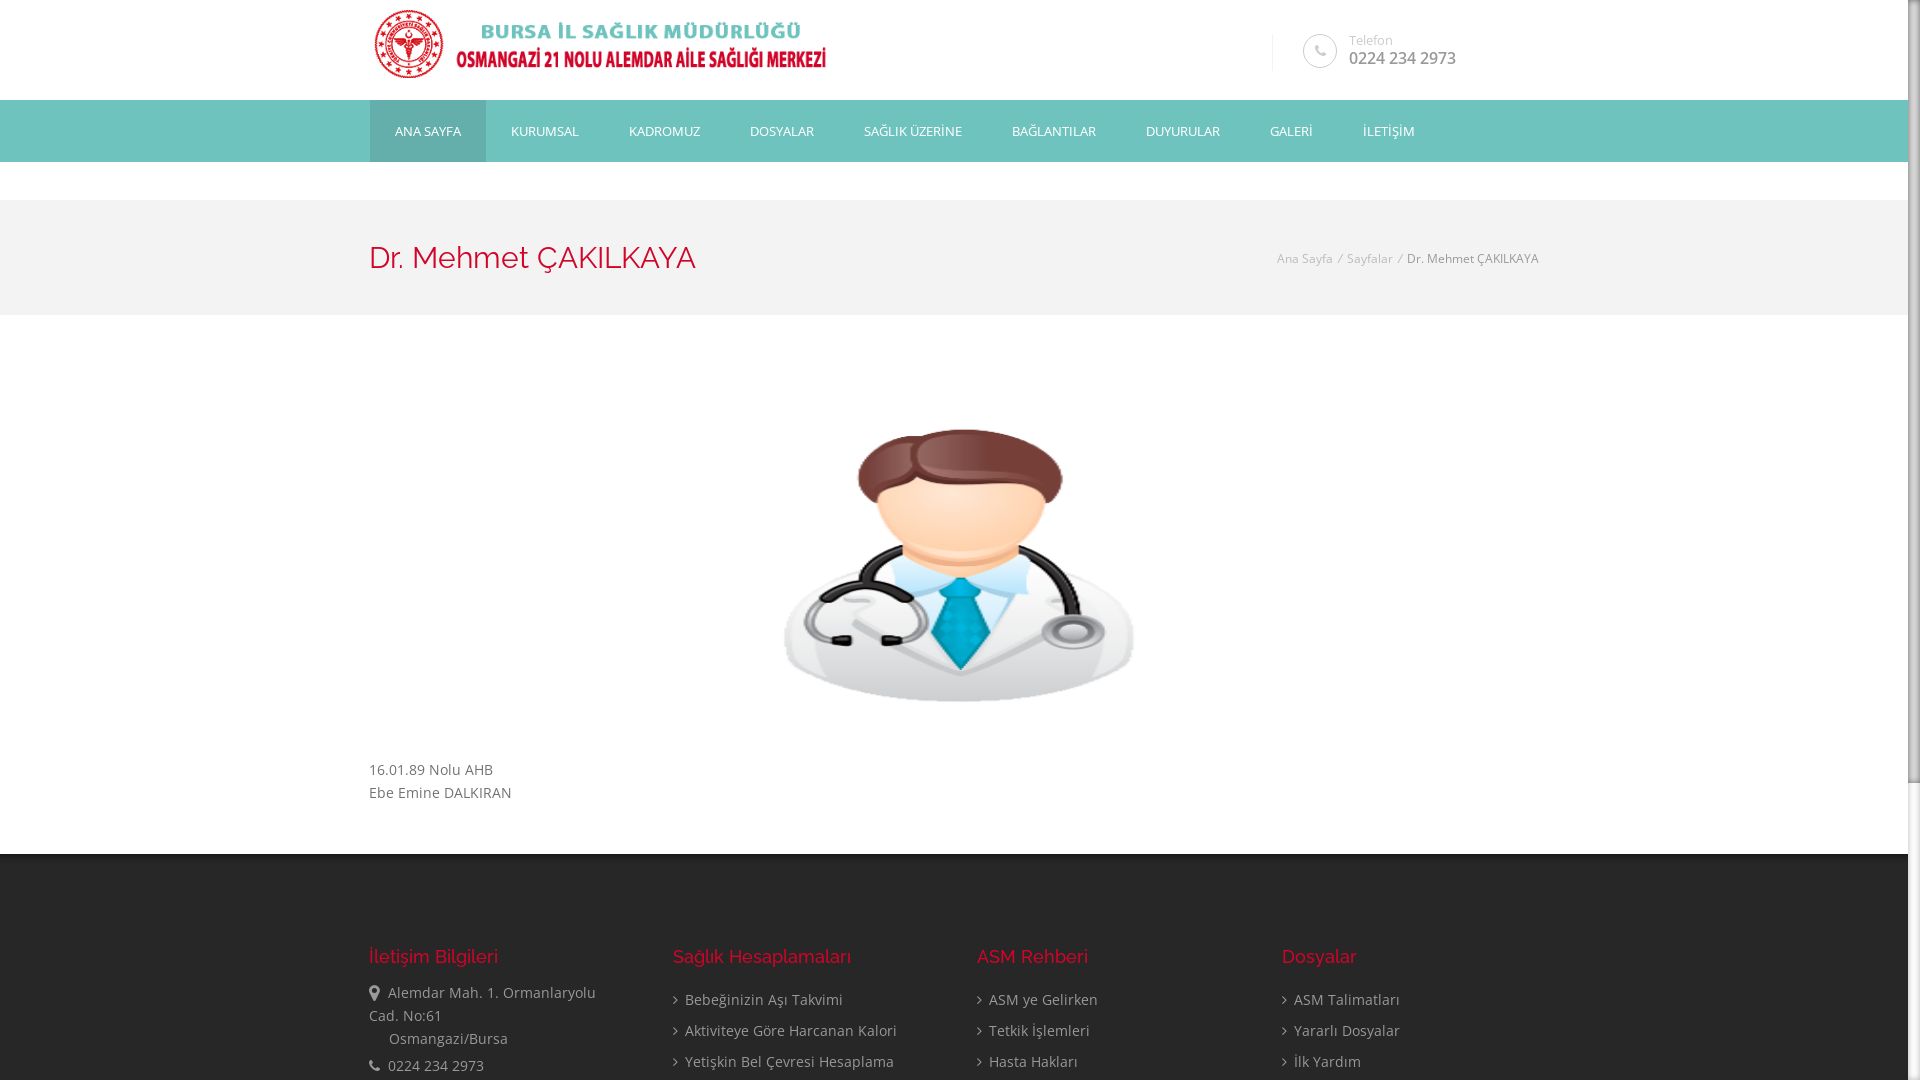 This screenshot has height=1080, width=1920. I want to click on ANA SAYFA, so click(428, 131).